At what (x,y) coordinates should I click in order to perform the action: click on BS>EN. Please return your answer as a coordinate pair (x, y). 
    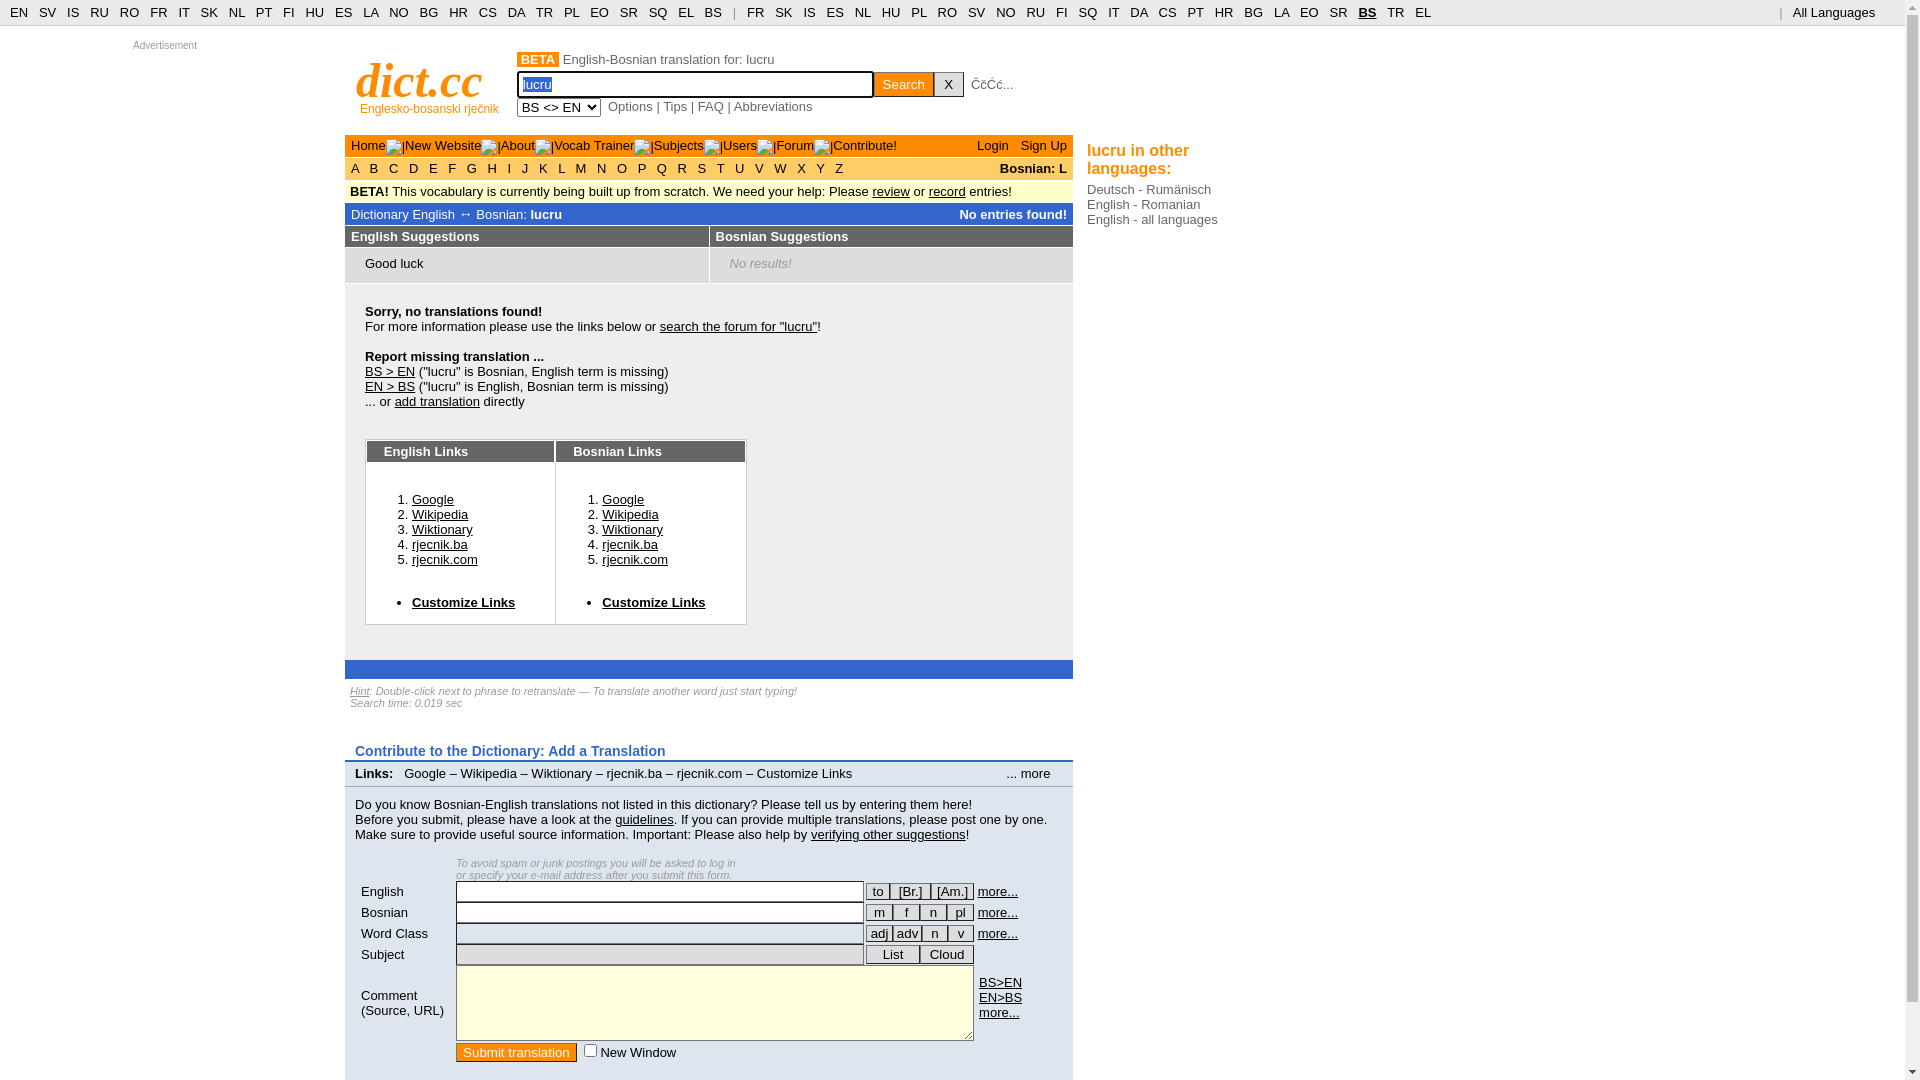
    Looking at the image, I should click on (1000, 982).